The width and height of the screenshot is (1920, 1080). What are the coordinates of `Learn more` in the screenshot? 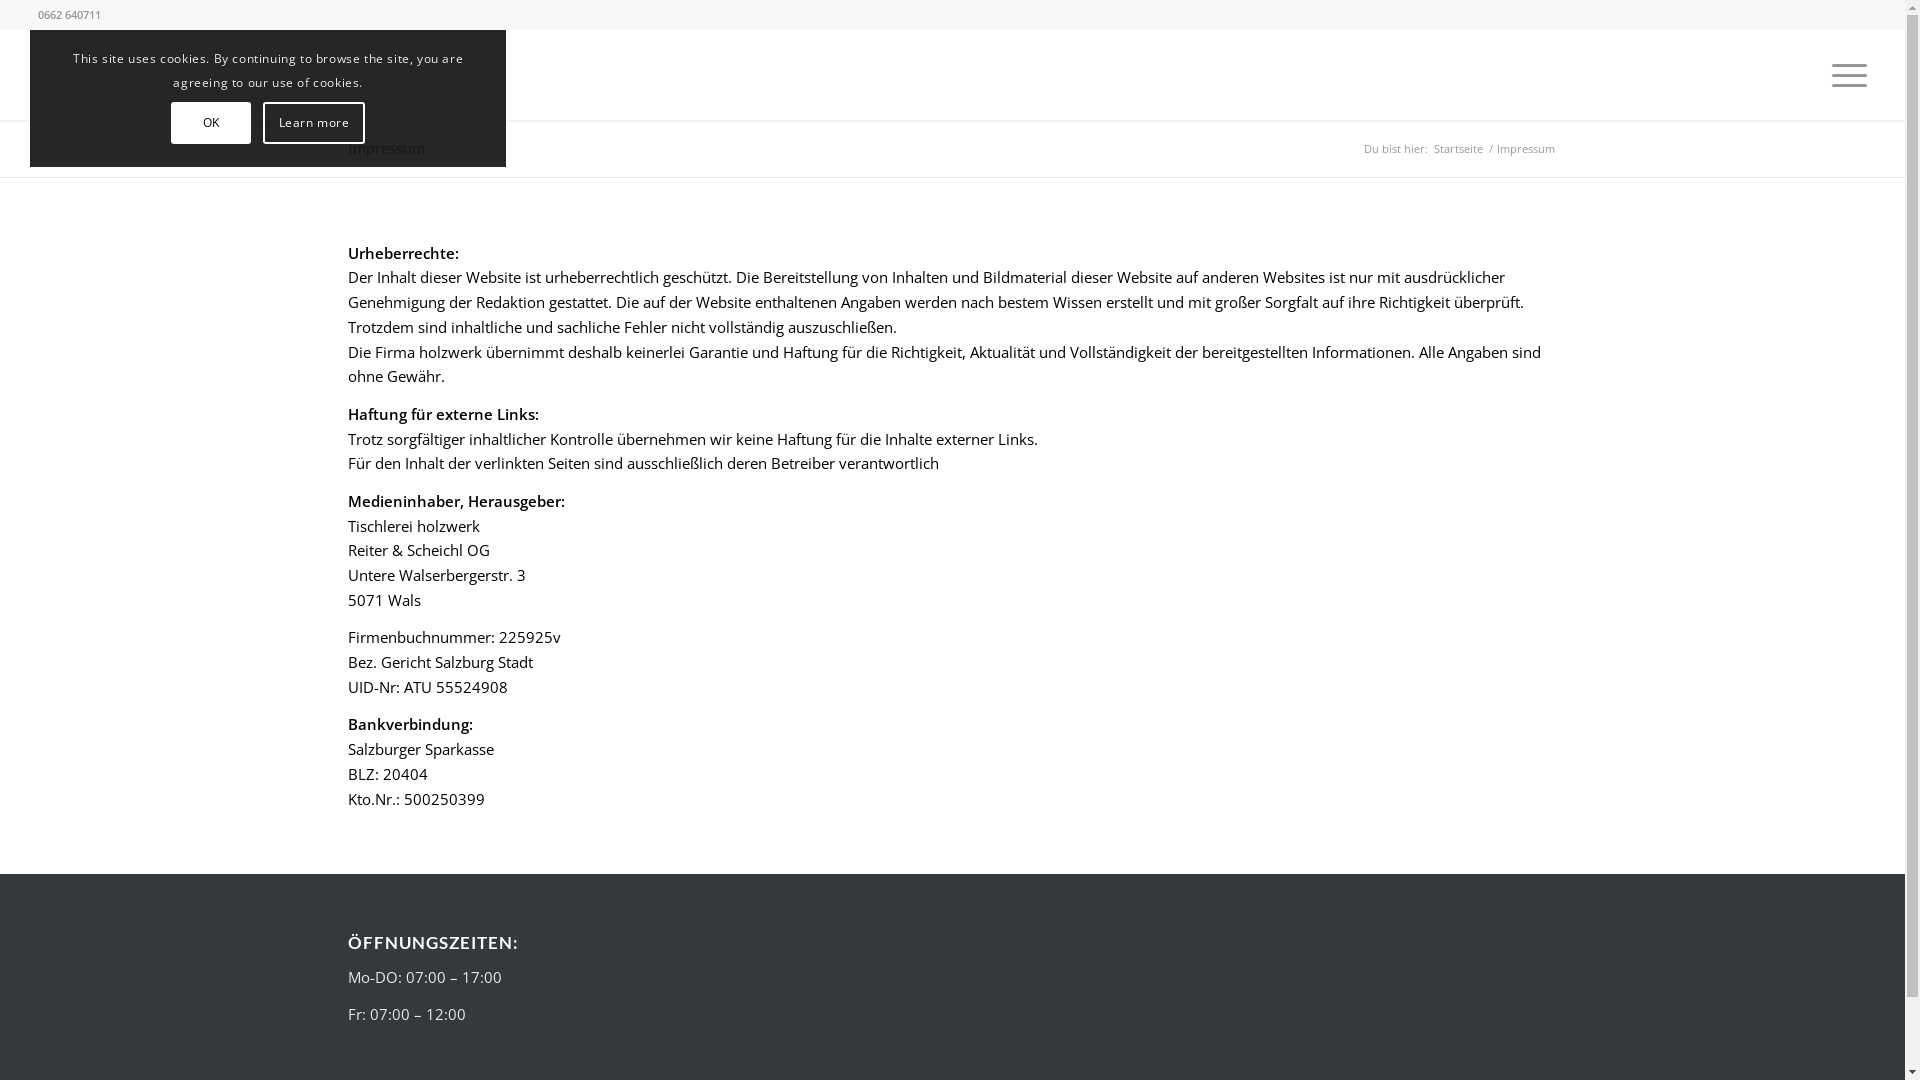 It's located at (314, 123).